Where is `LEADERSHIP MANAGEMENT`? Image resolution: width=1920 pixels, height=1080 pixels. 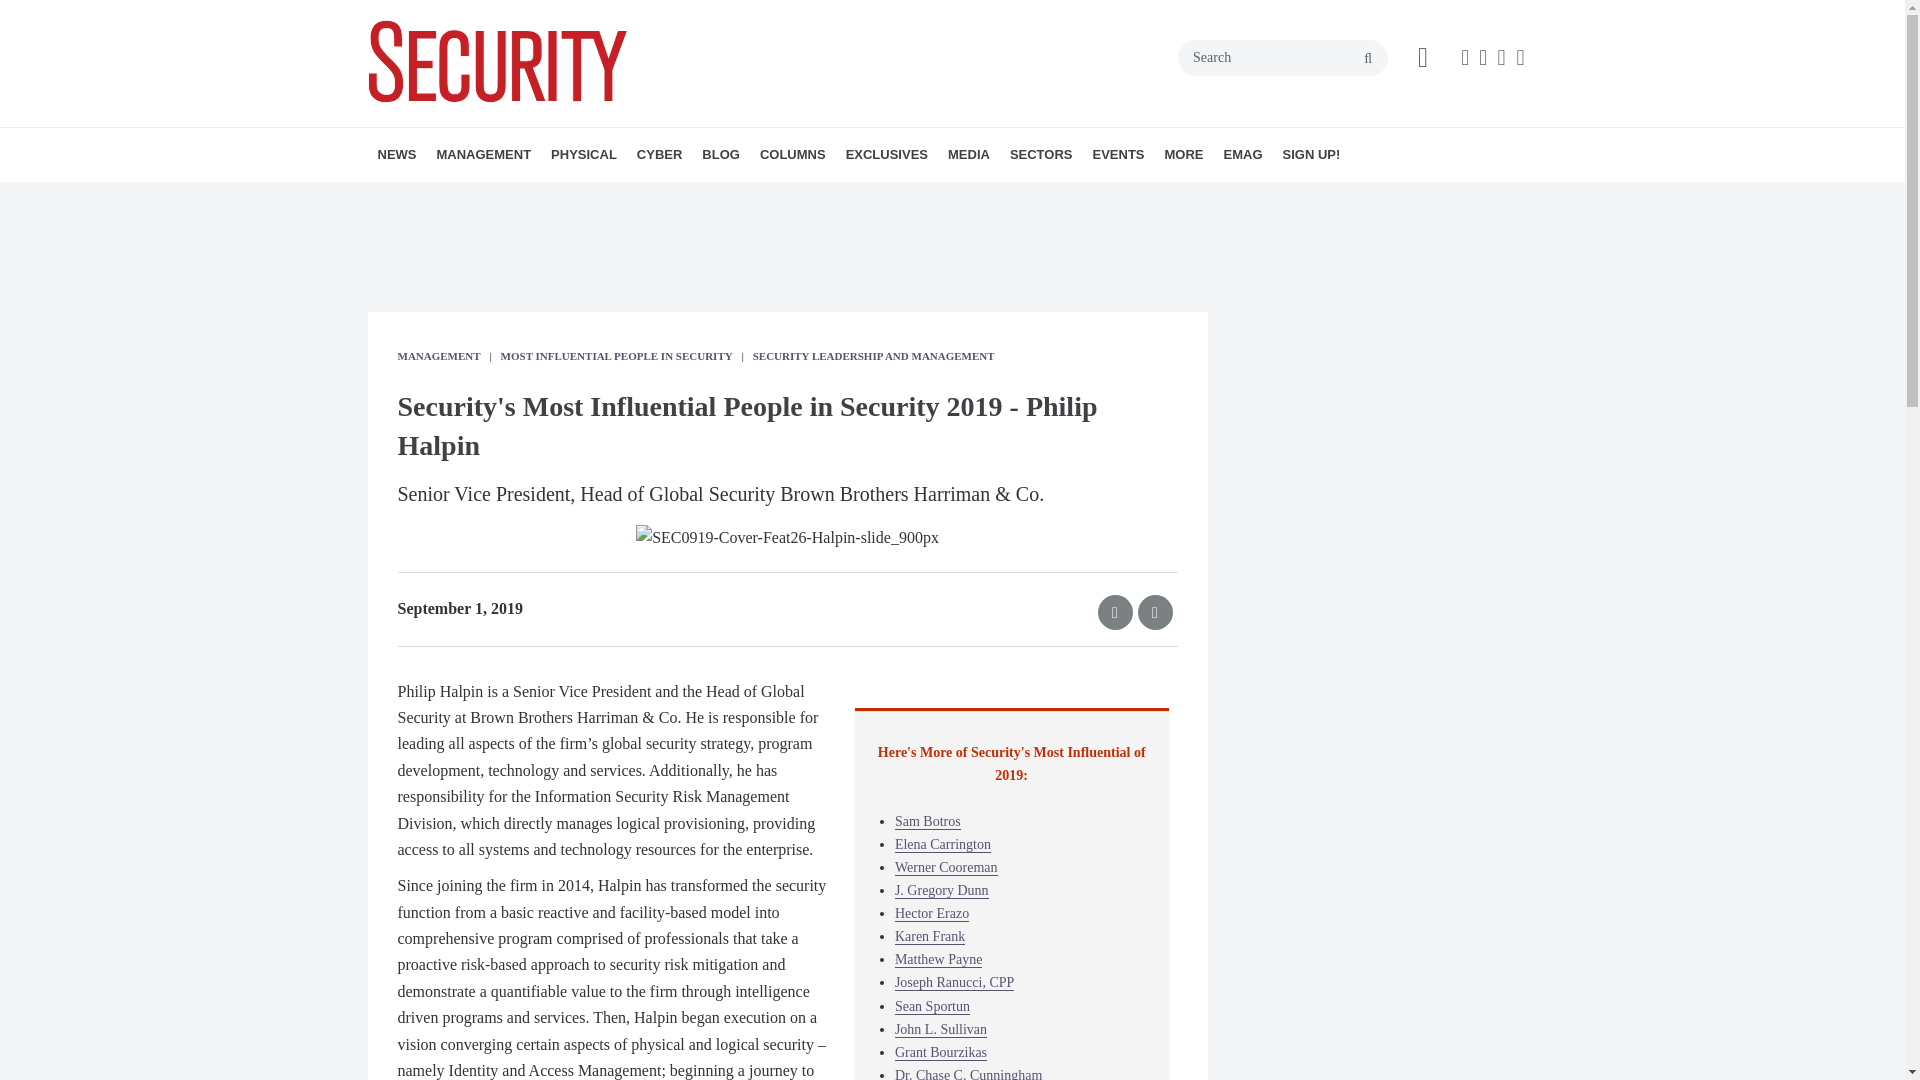
LEADERSHIP MANAGEMENT is located at coordinates (550, 198).